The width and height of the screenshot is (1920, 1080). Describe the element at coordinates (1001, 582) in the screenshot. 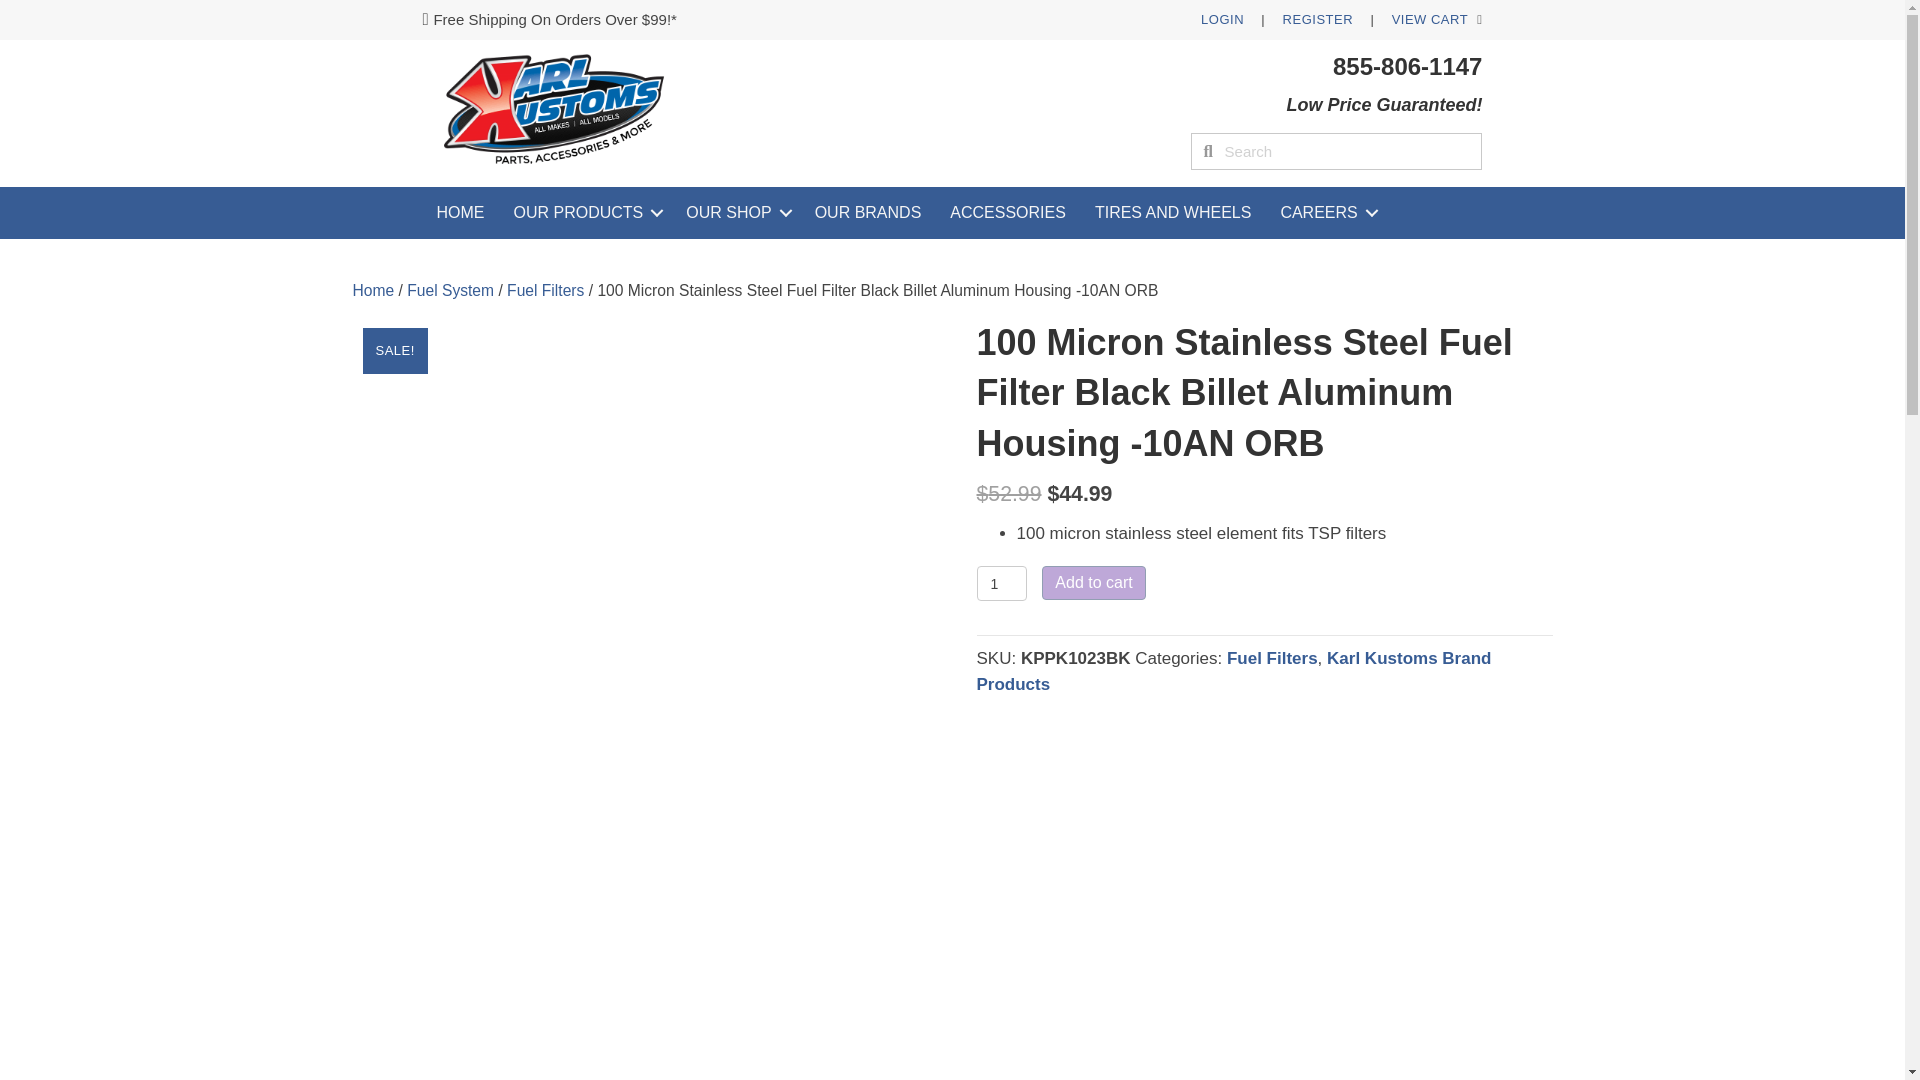

I see `1` at that location.